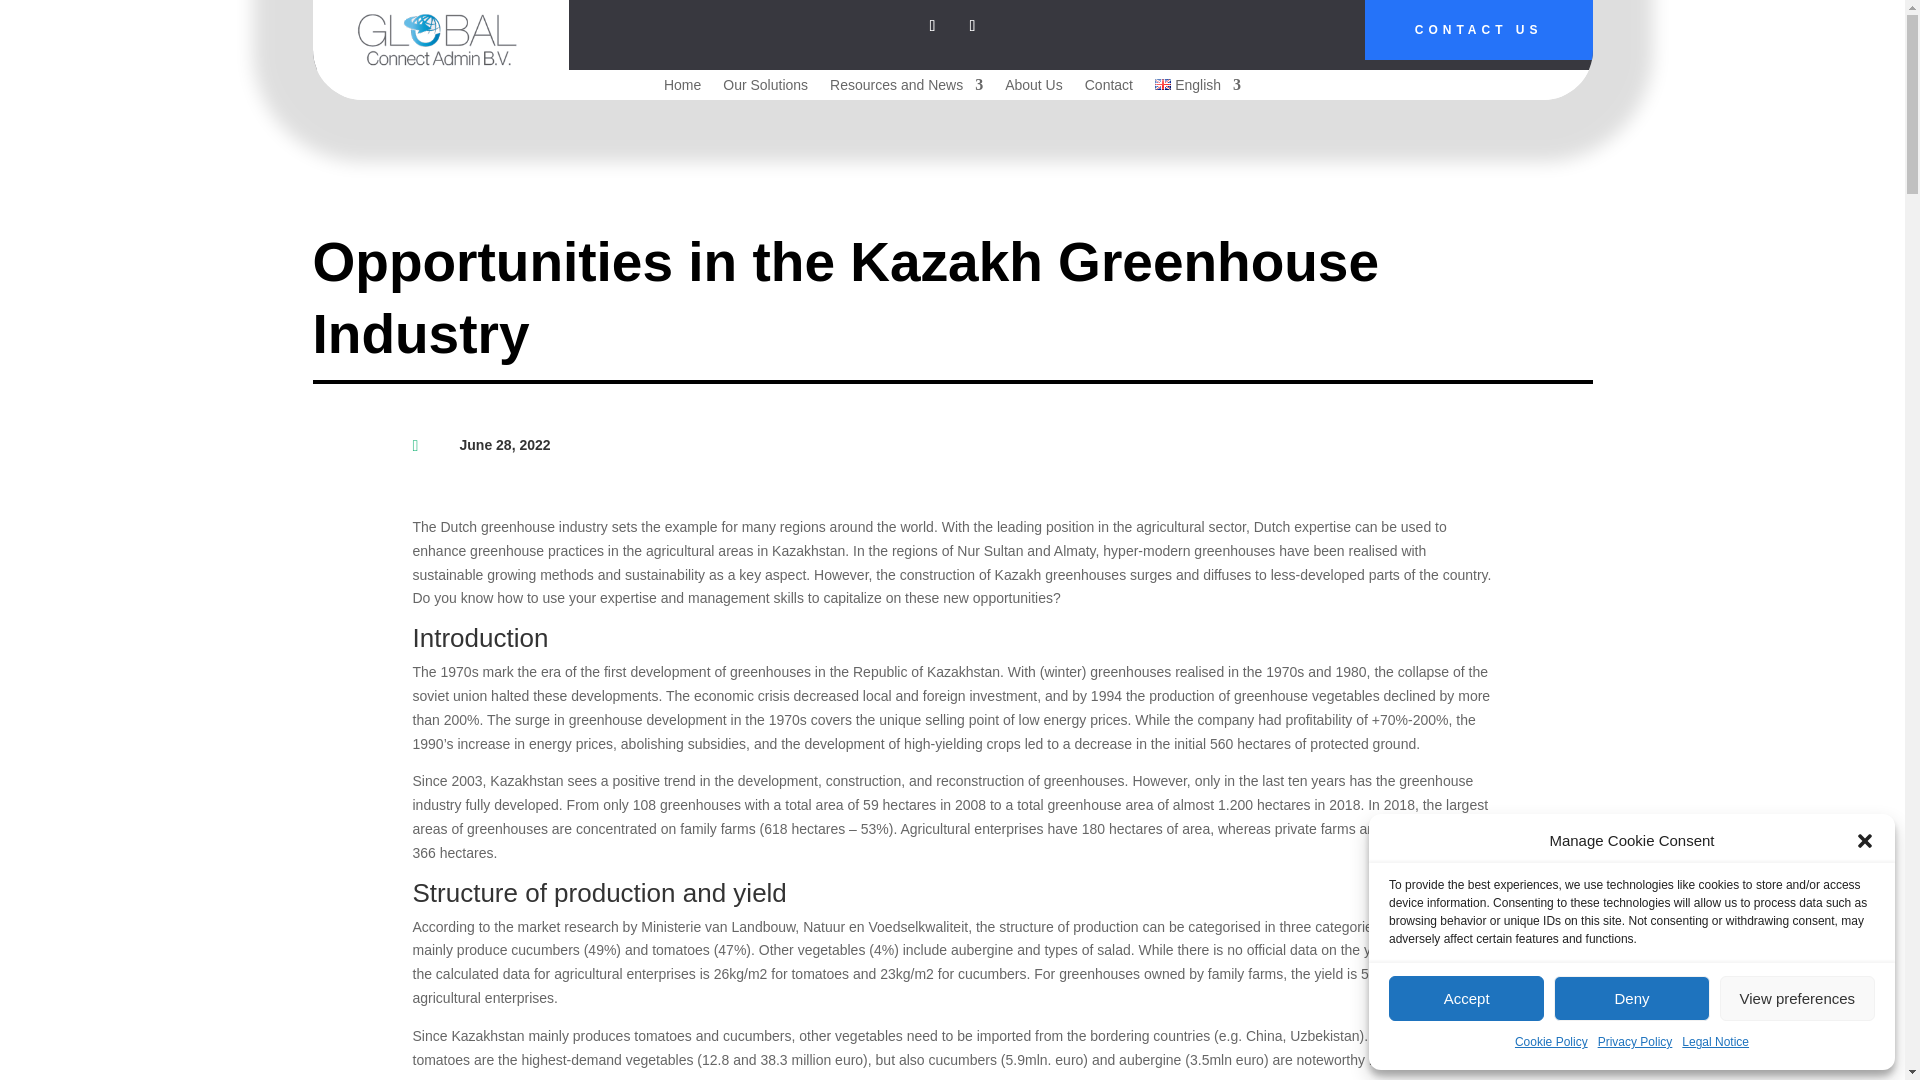 The width and height of the screenshot is (1920, 1080). Describe the element at coordinates (1466, 998) in the screenshot. I see `Accept` at that location.